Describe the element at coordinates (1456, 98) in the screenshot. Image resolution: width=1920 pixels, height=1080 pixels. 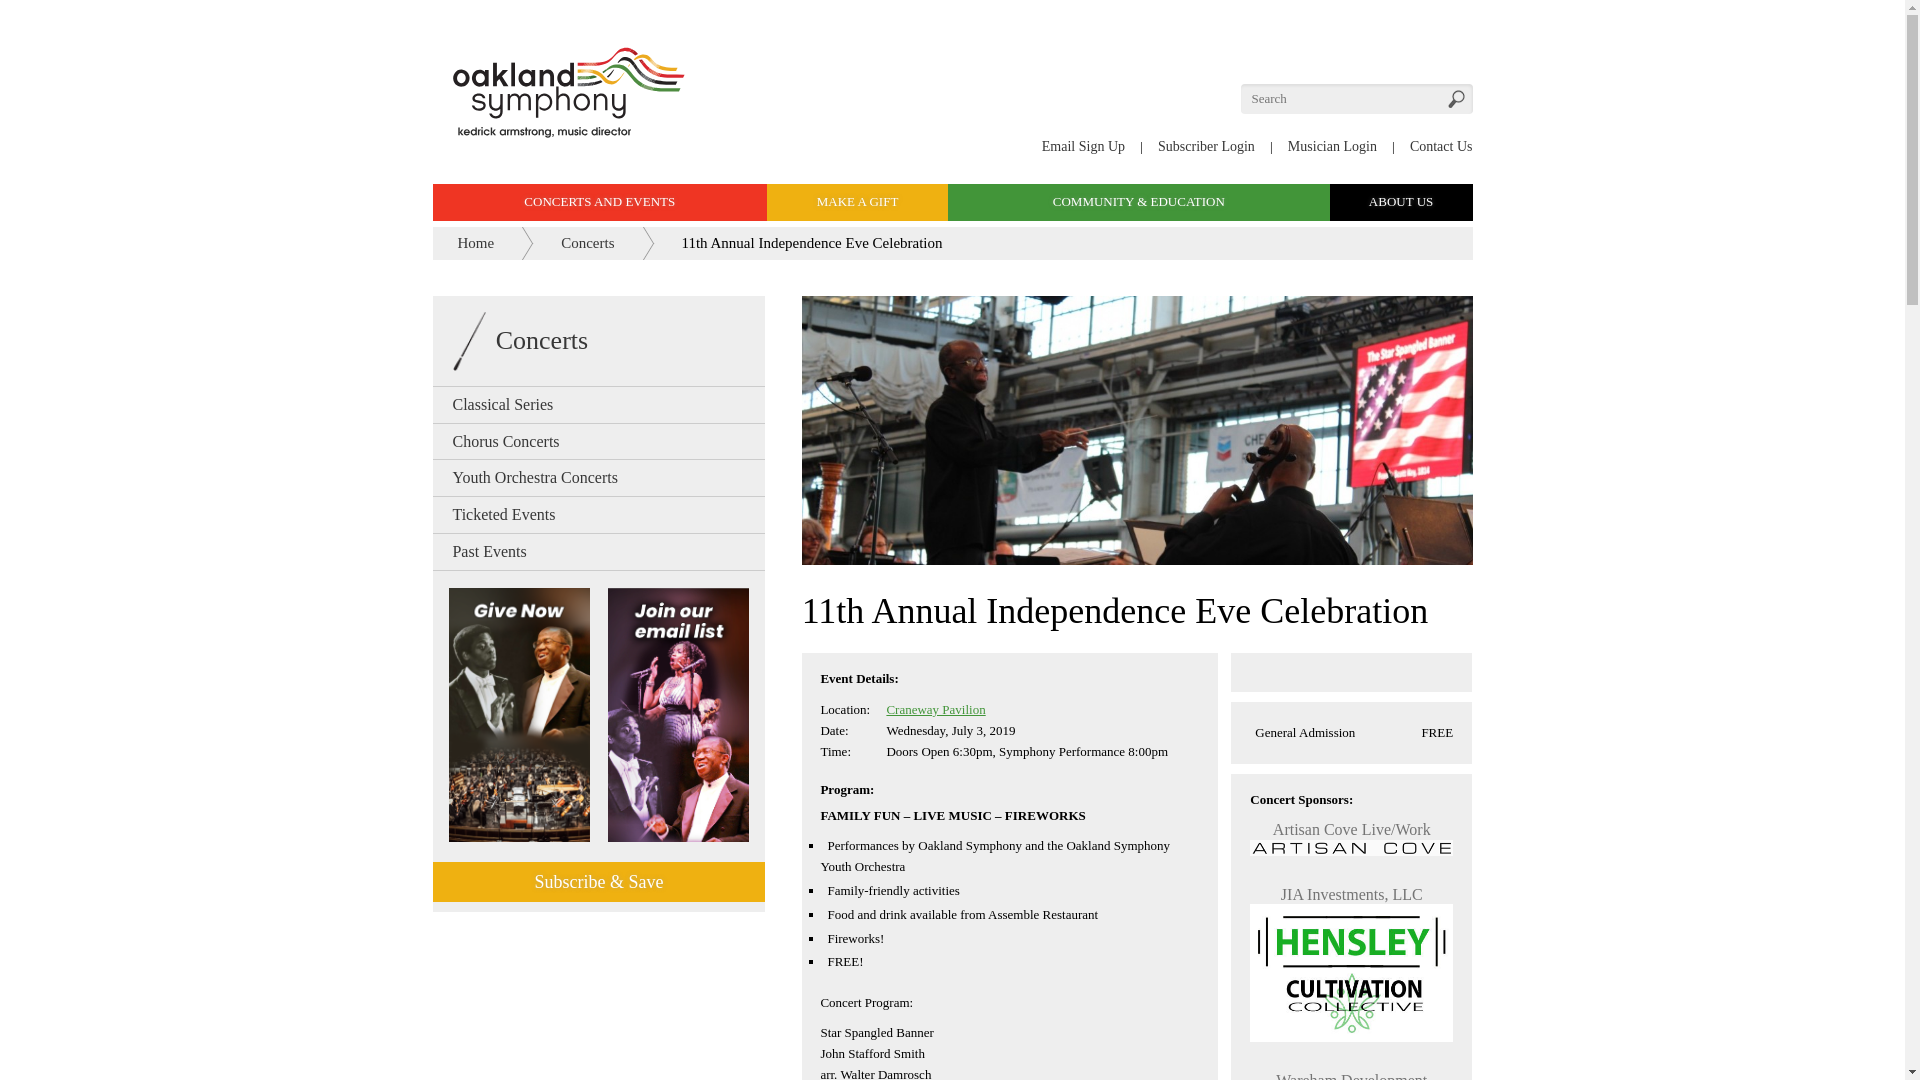
I see `Search` at that location.